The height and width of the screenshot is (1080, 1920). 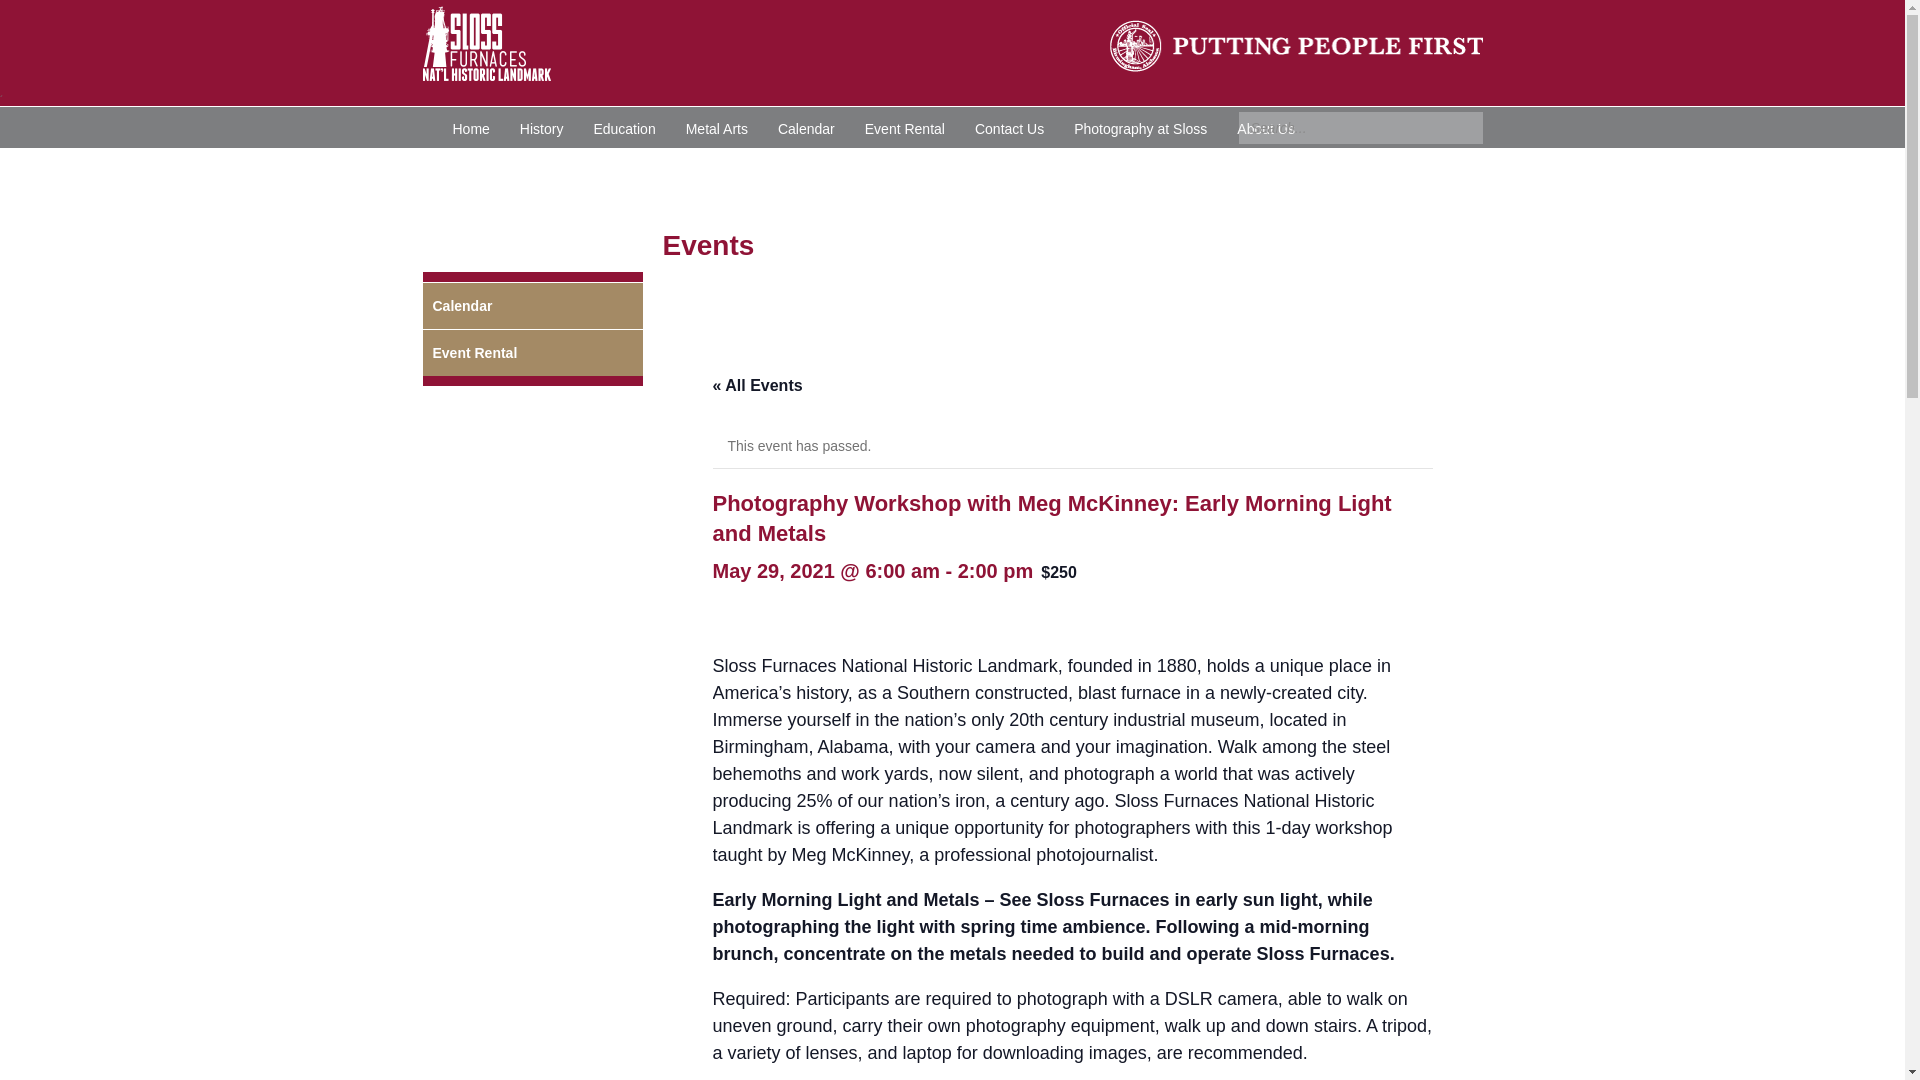 What do you see at coordinates (1221, 168) in the screenshot?
I see `Field Trips` at bounding box center [1221, 168].